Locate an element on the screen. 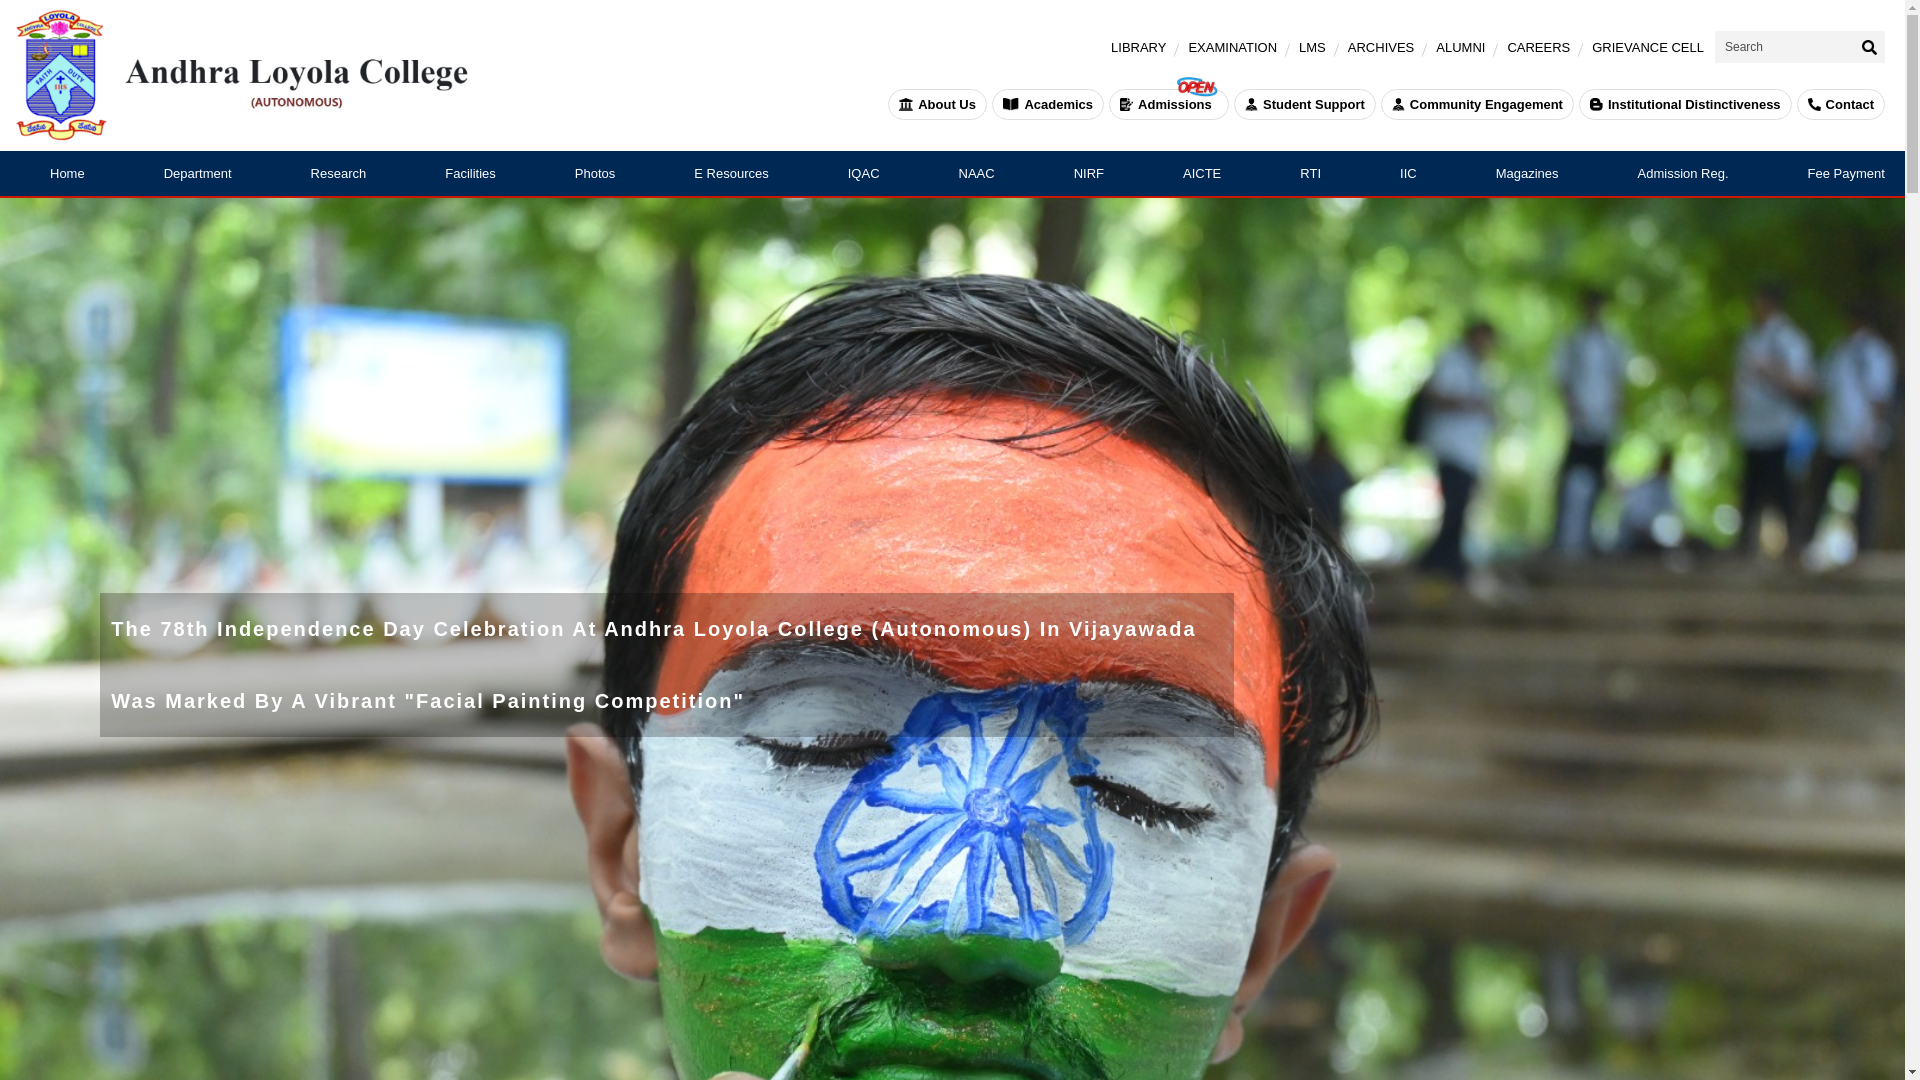  EXAMINATION is located at coordinates (1232, 47).